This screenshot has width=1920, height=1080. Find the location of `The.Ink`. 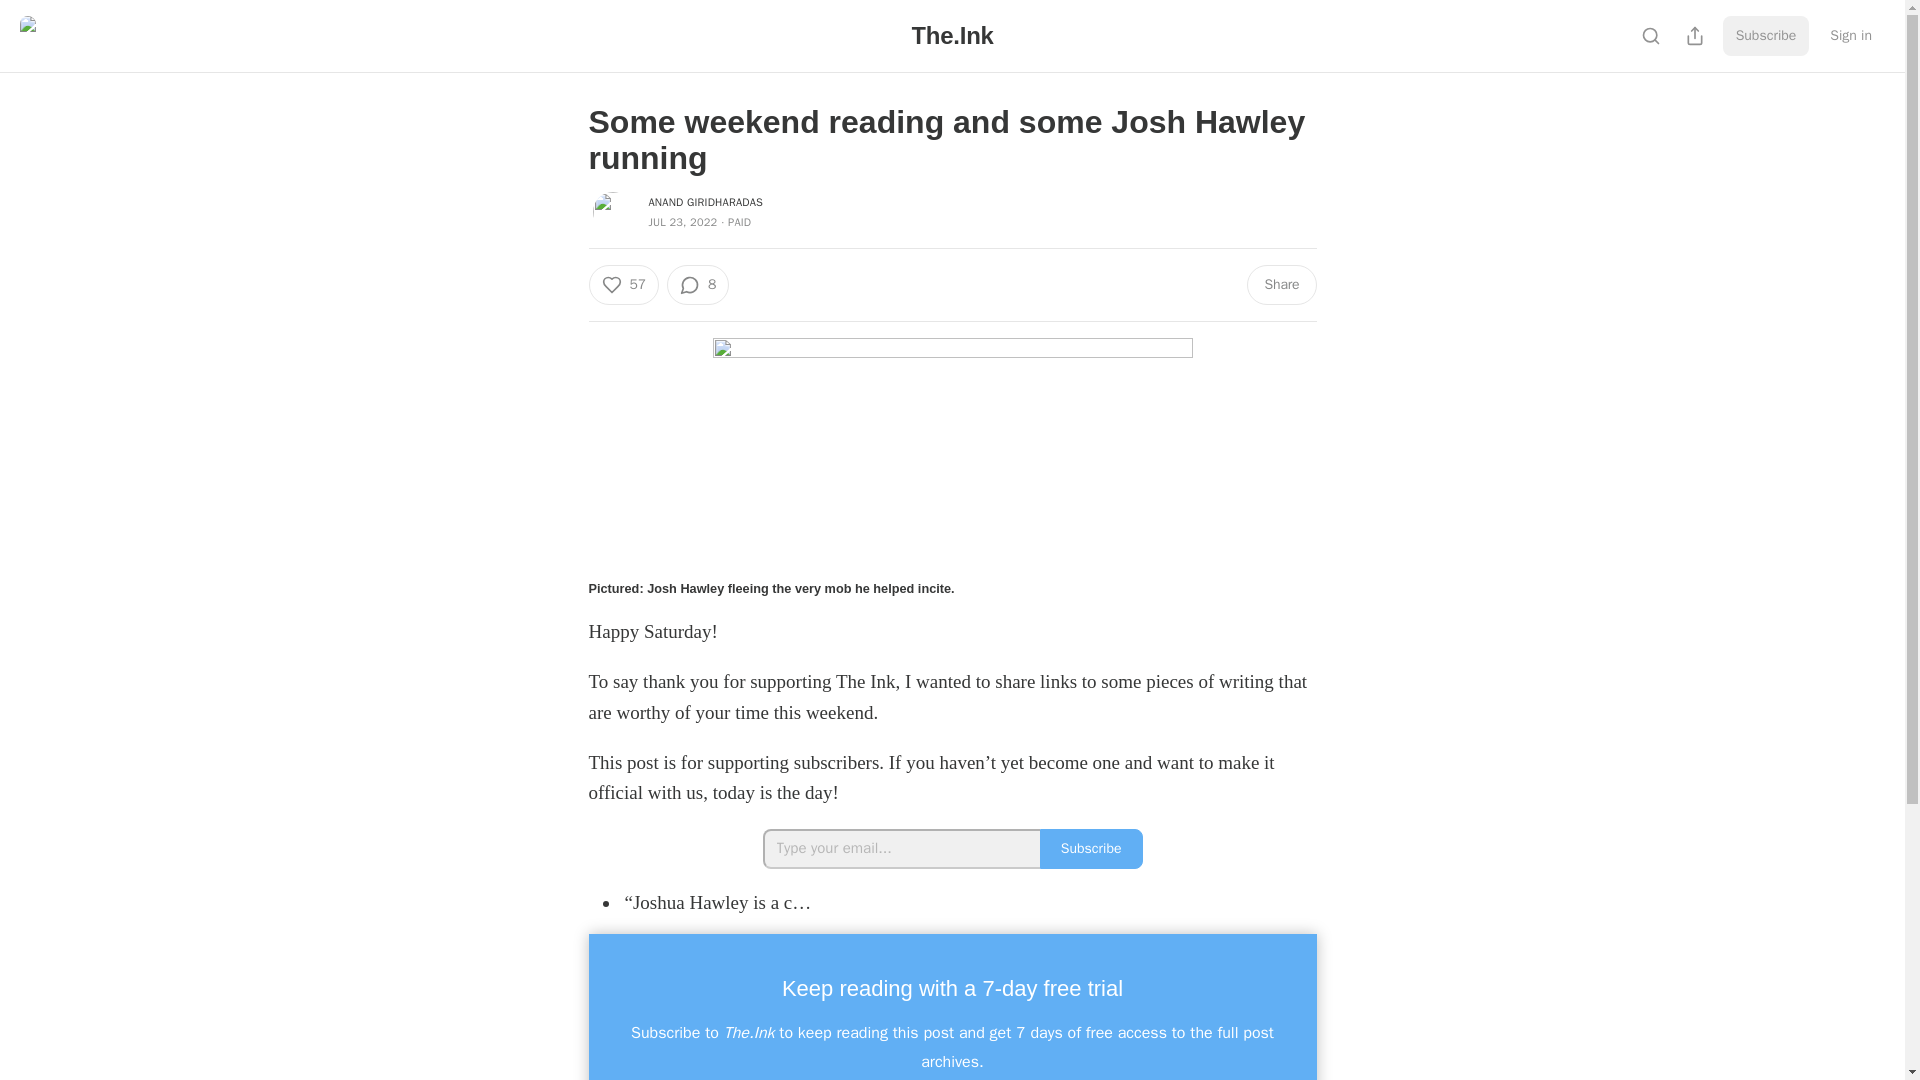

The.Ink is located at coordinates (951, 34).